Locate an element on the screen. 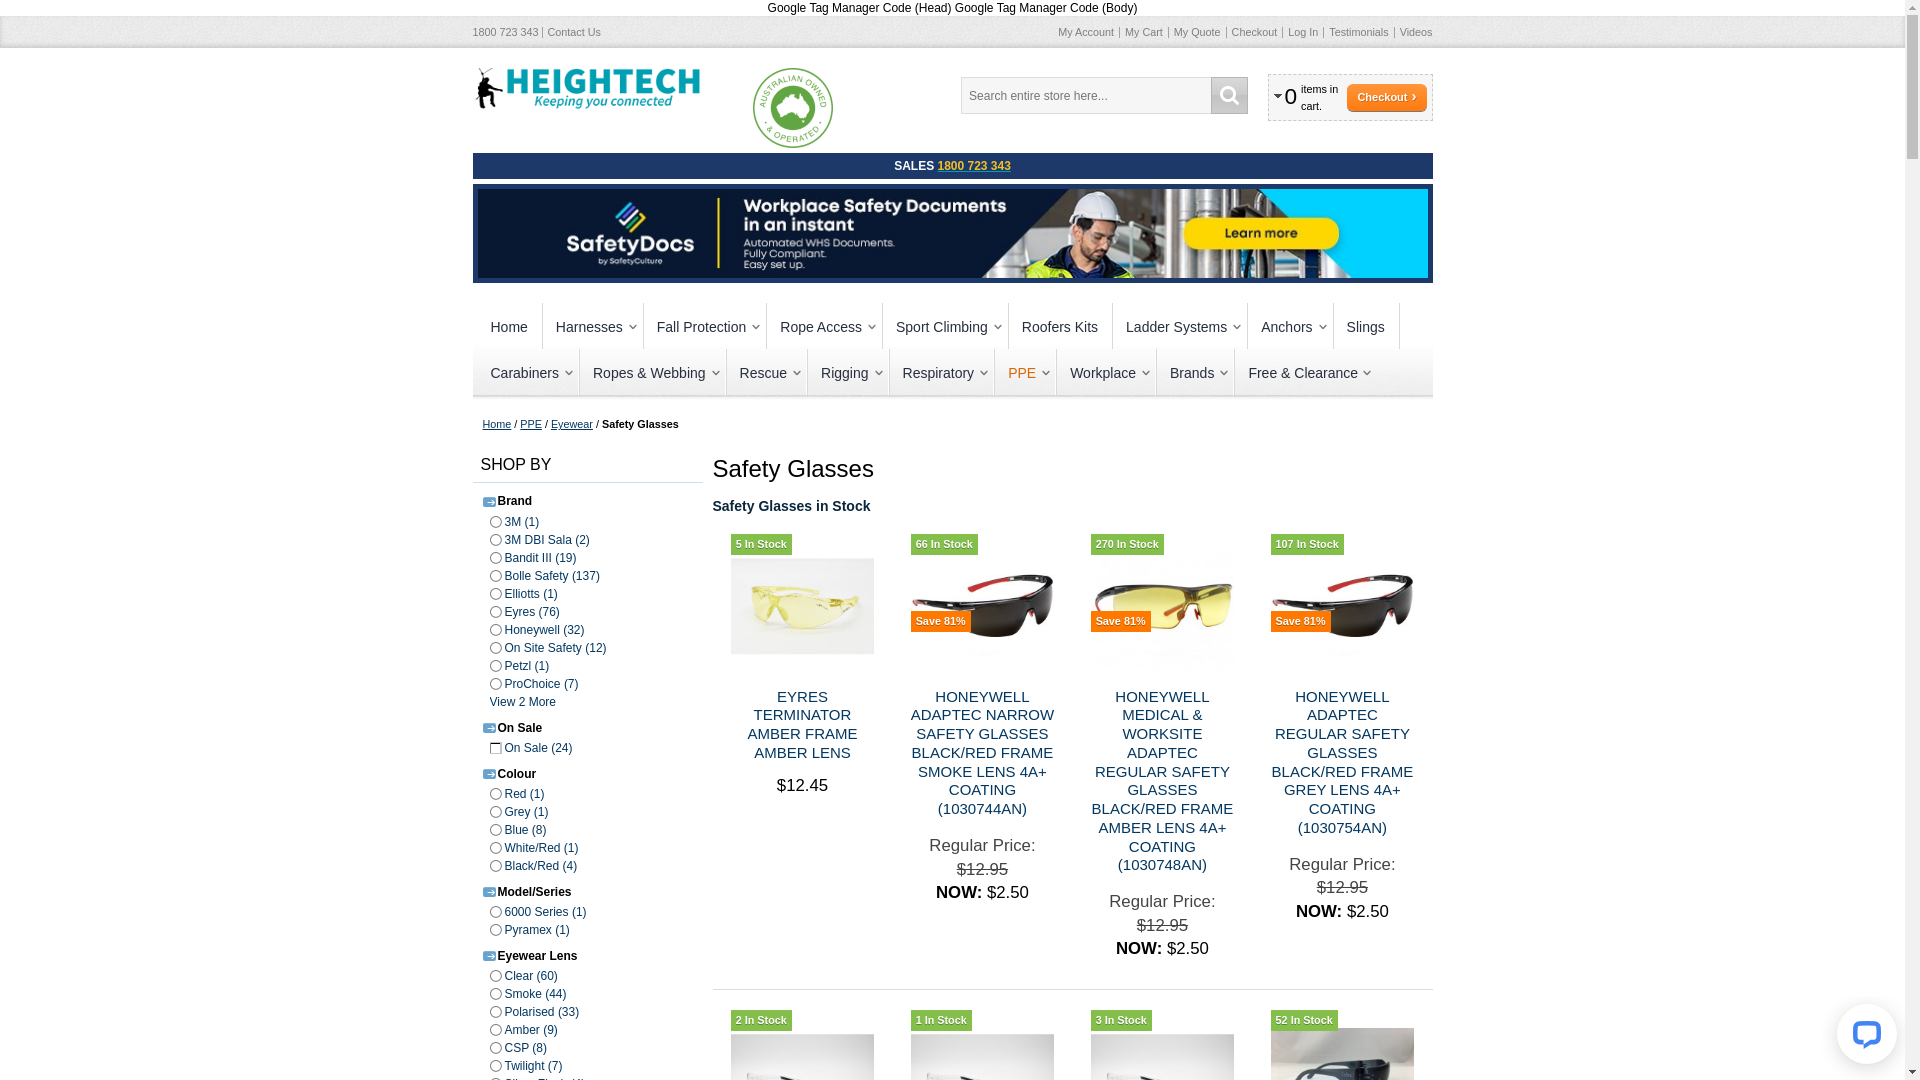  CSP (8) is located at coordinates (520, 1048).